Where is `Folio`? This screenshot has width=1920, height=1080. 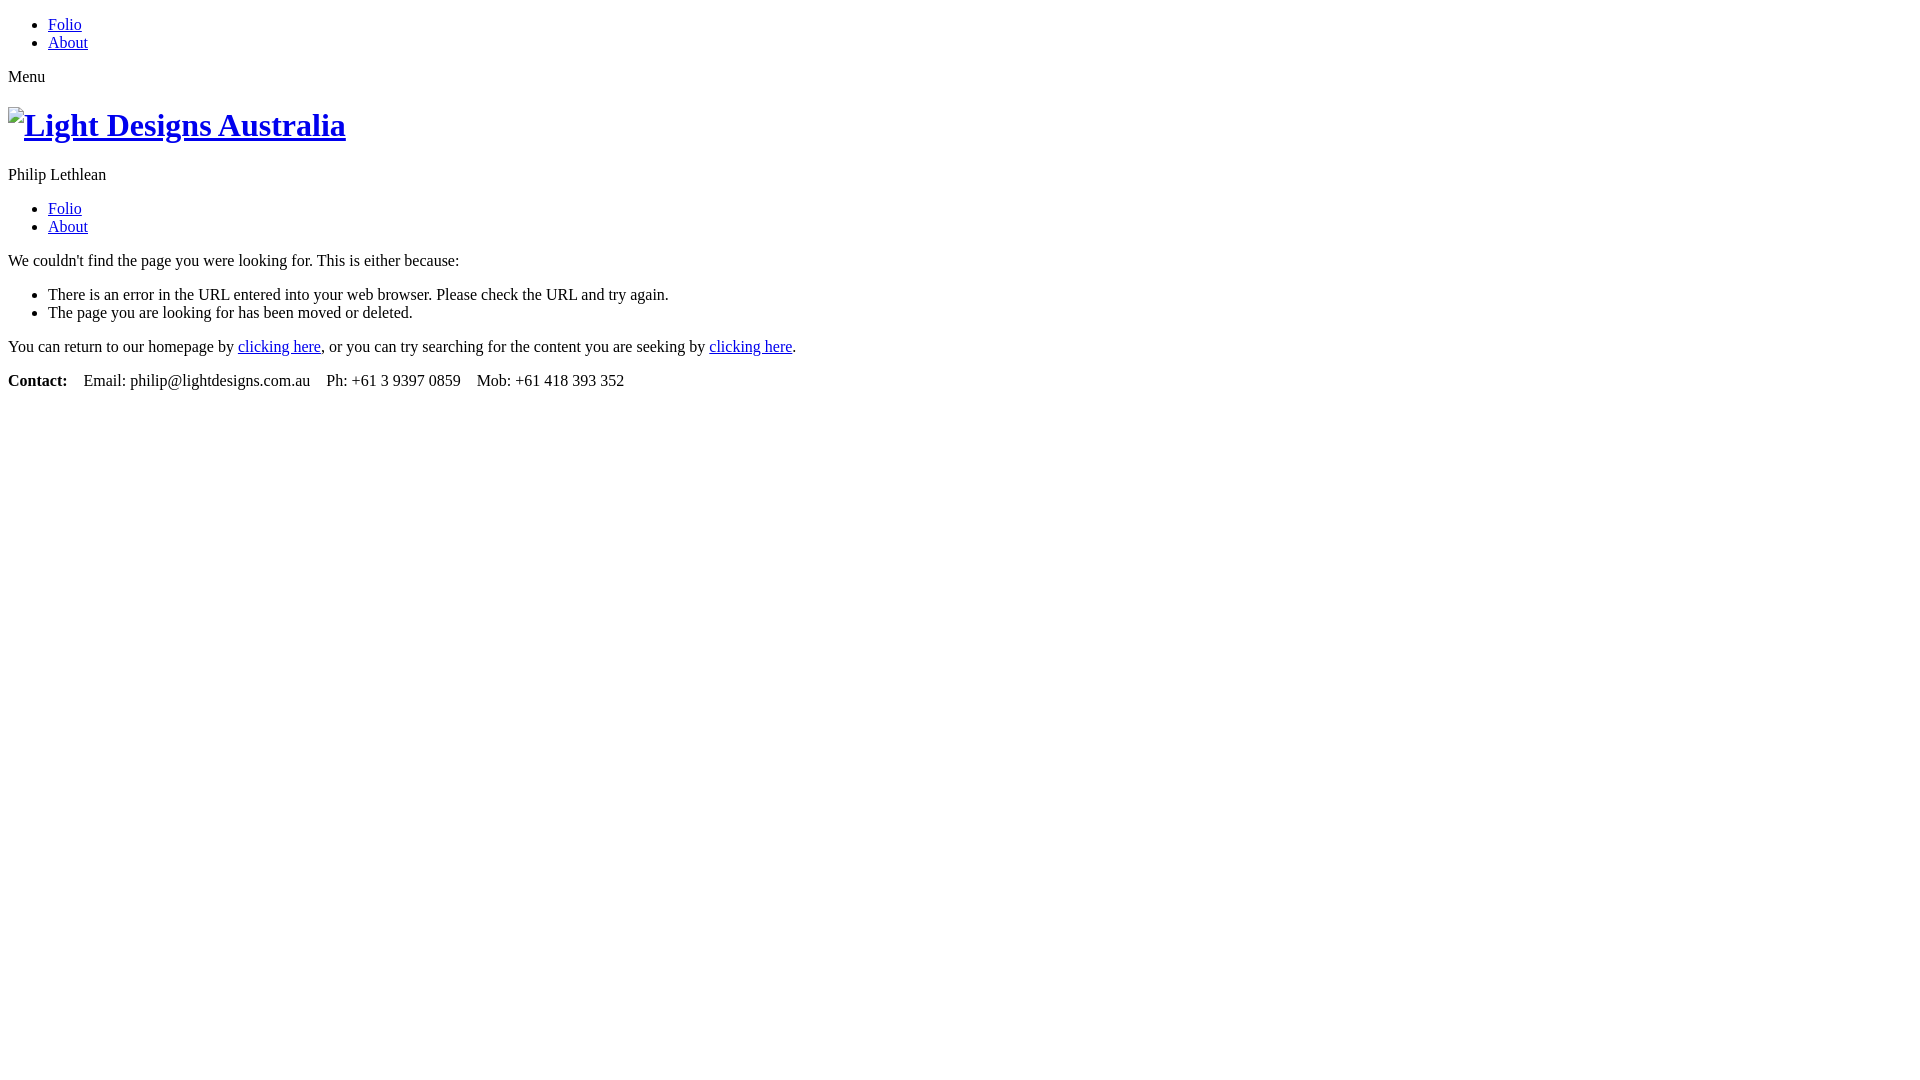
Folio is located at coordinates (65, 208).